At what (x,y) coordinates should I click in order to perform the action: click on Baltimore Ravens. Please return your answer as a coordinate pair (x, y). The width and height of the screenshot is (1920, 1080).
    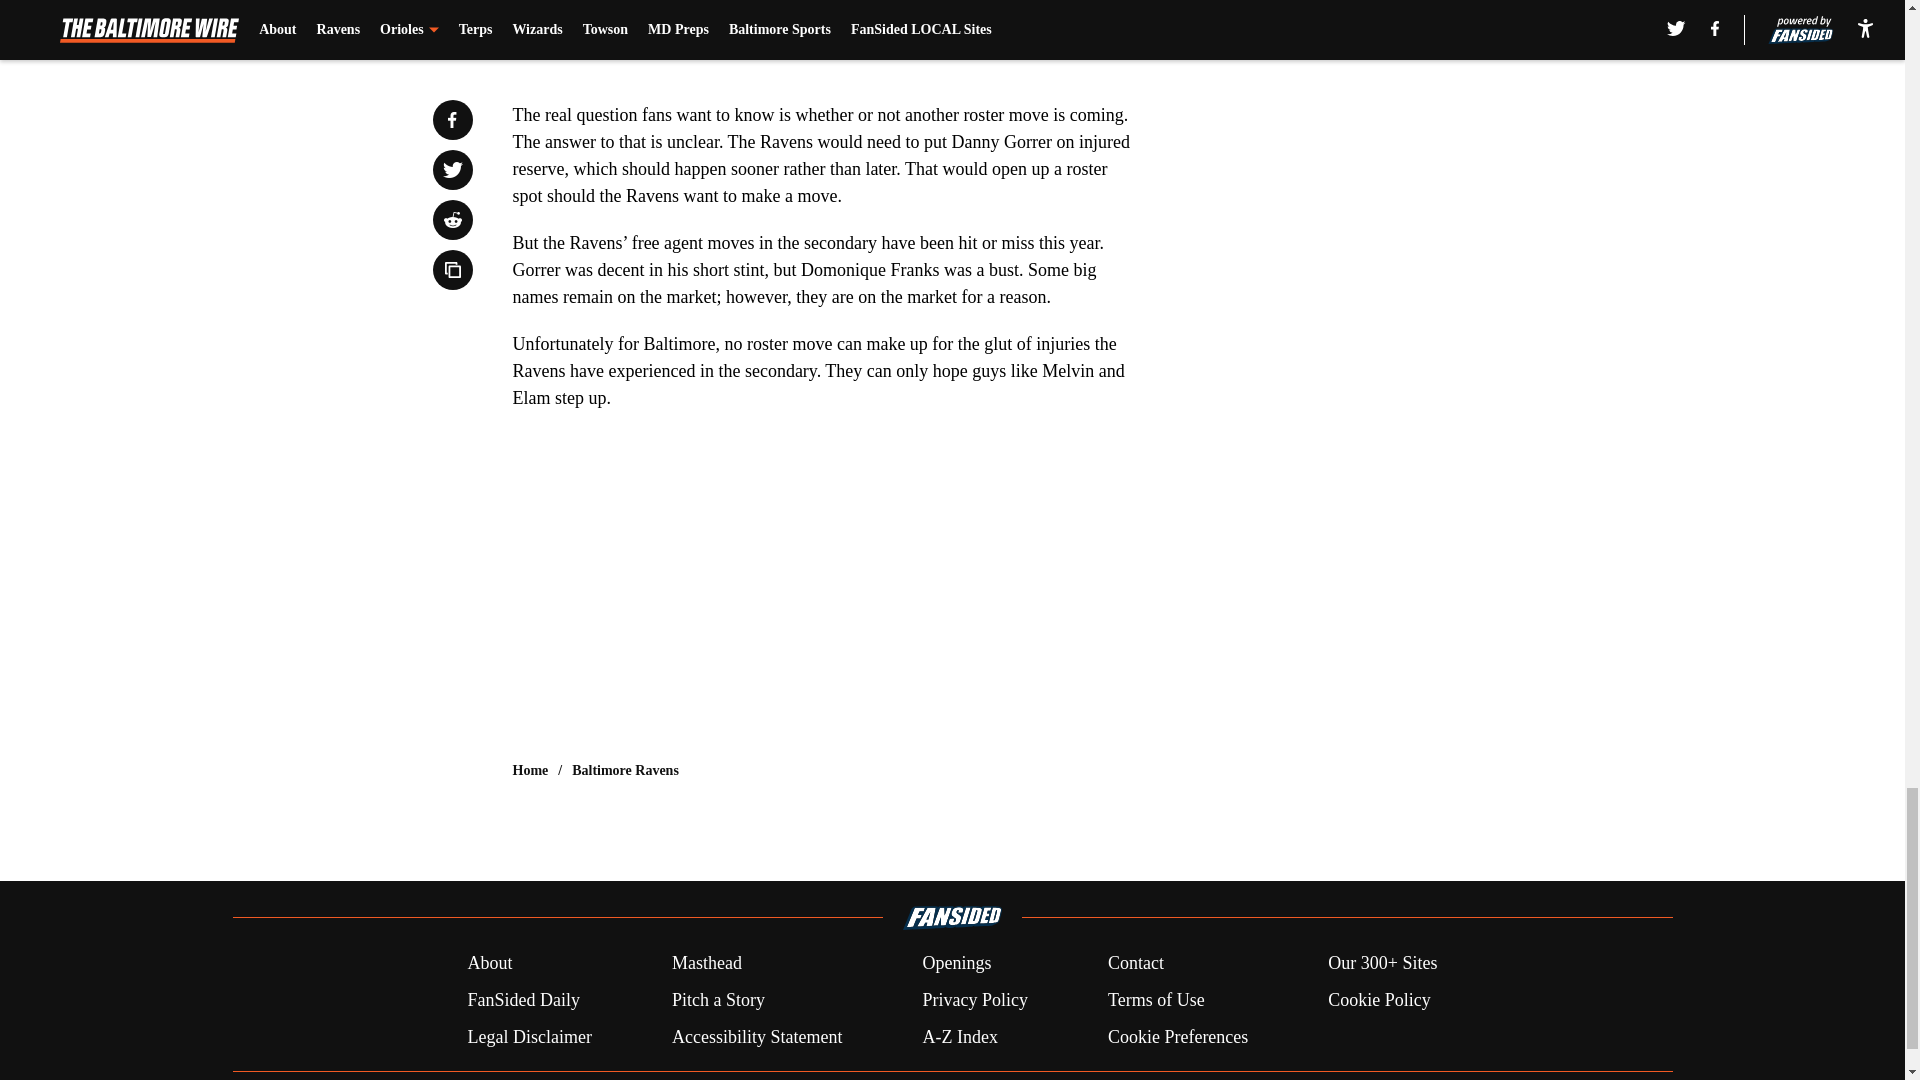
    Looking at the image, I should click on (626, 770).